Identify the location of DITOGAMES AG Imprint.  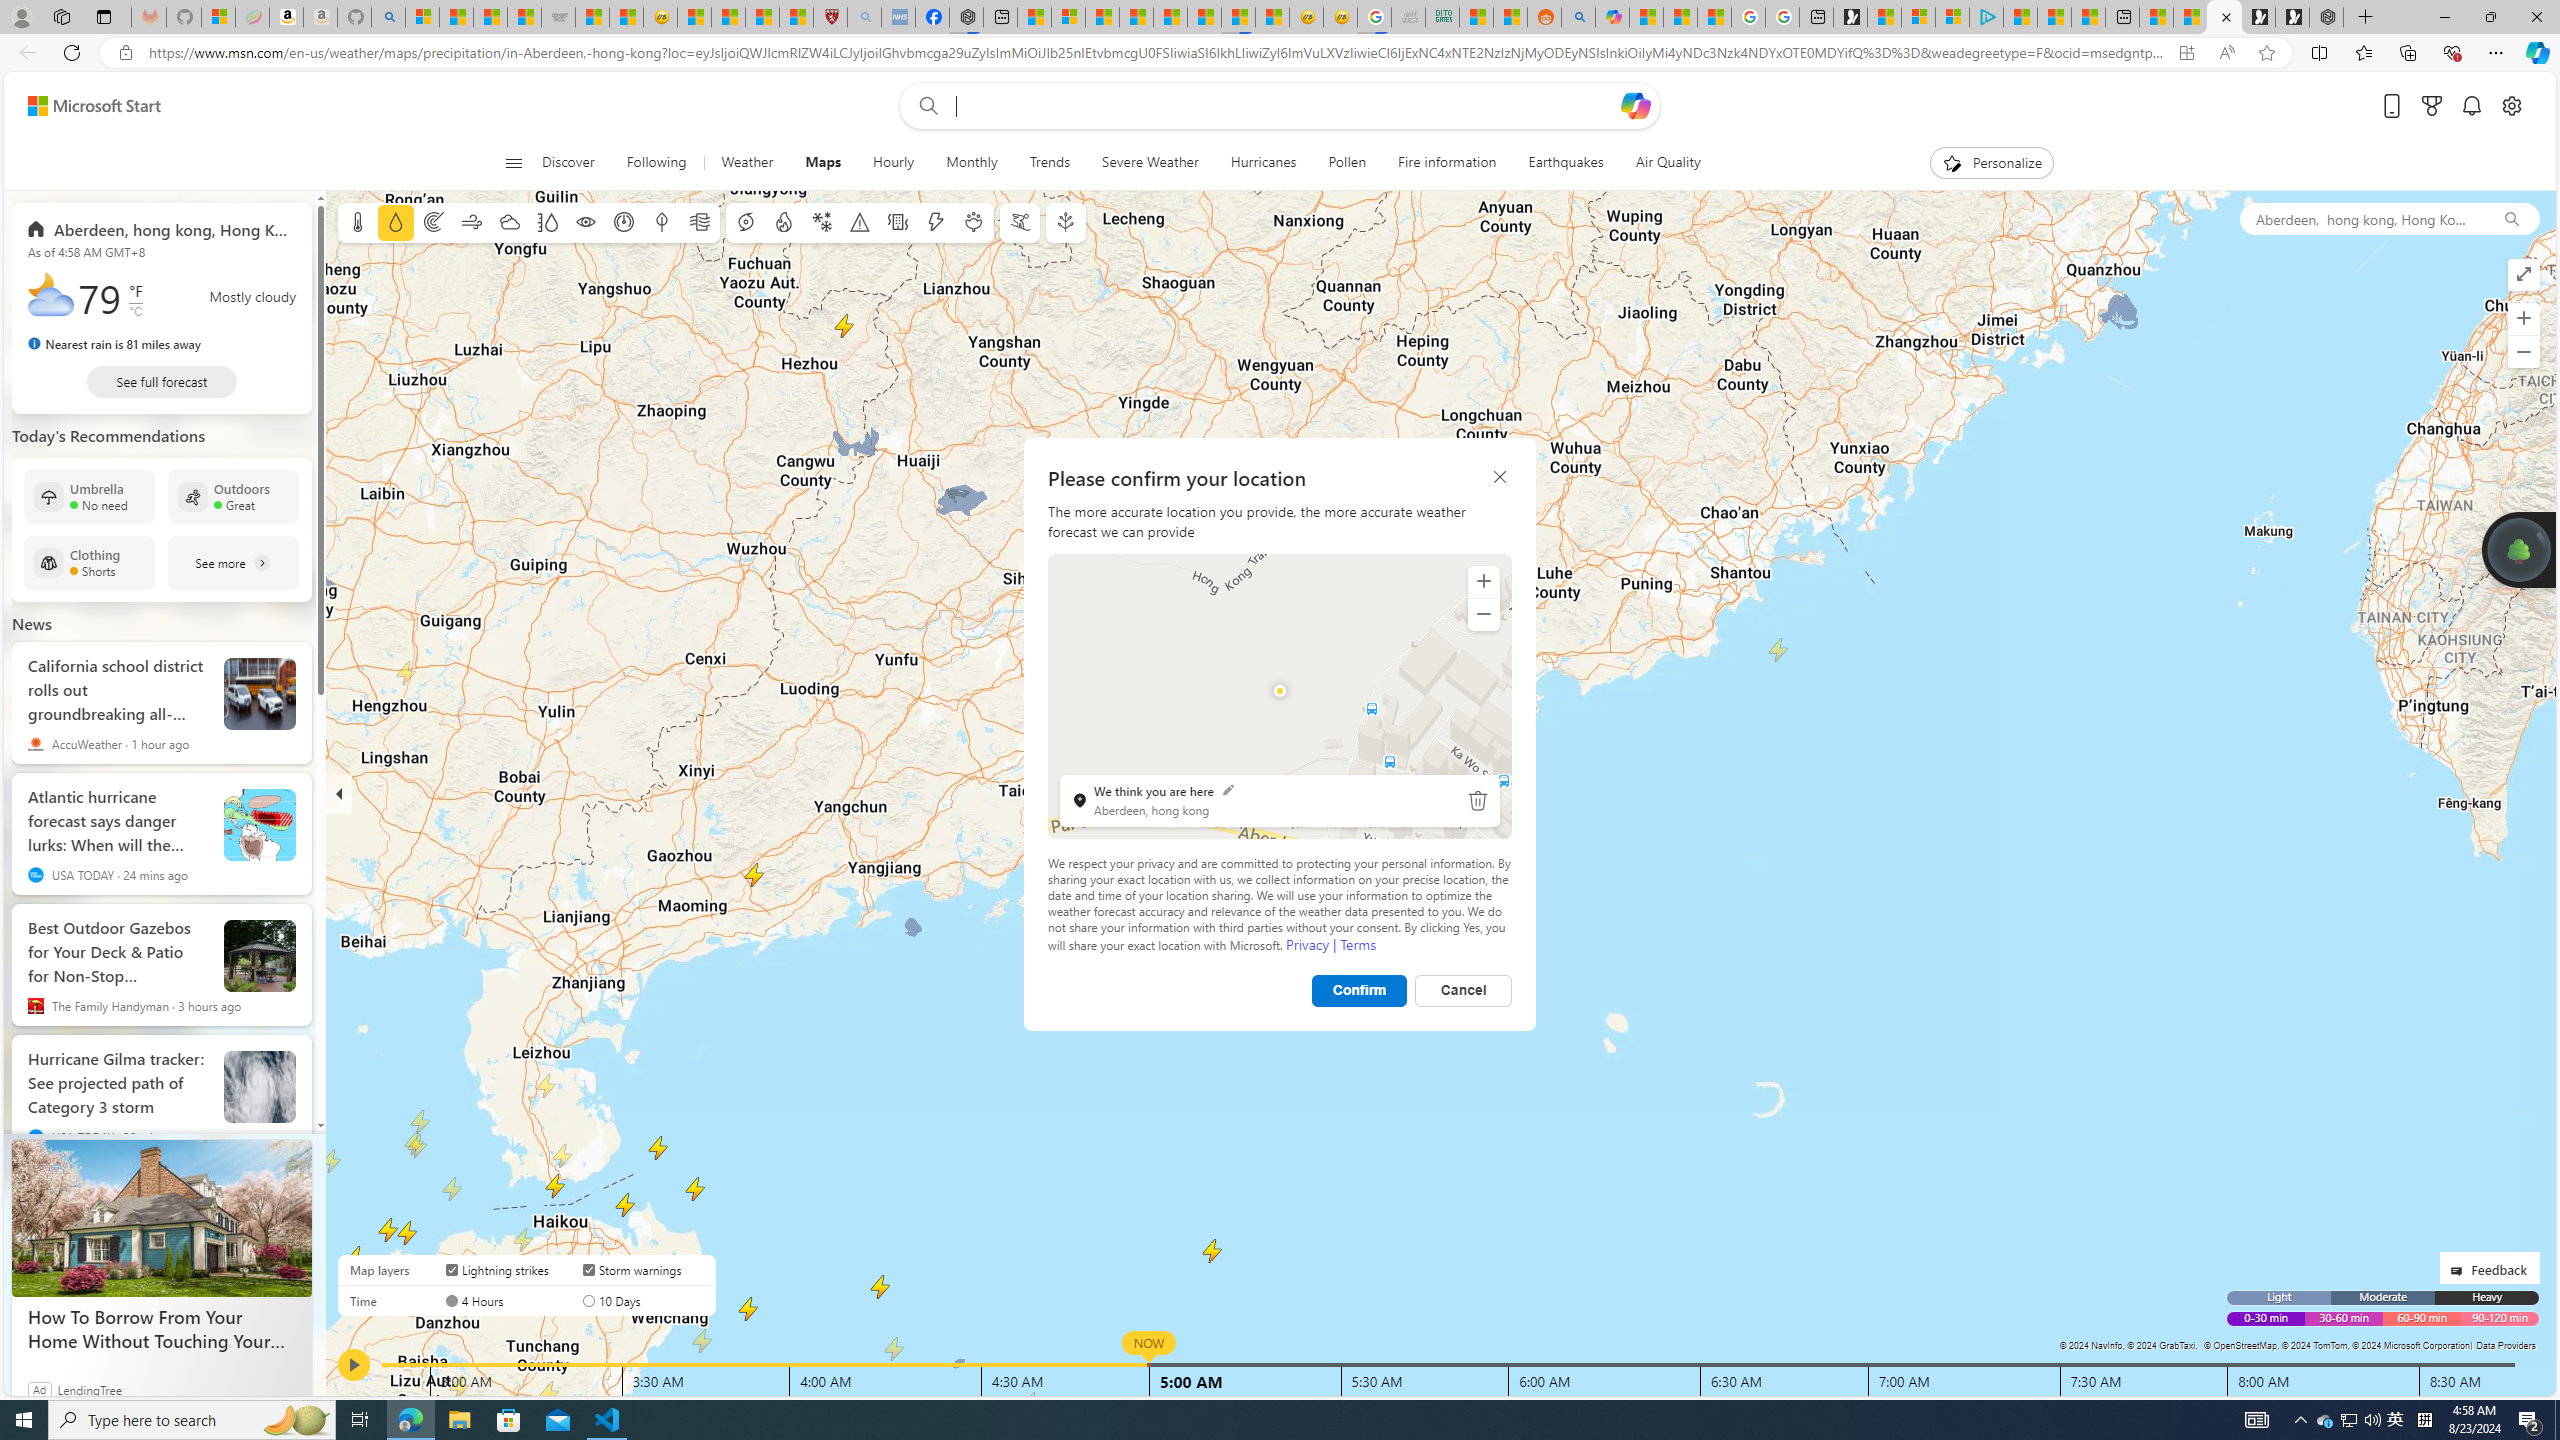
(1442, 17).